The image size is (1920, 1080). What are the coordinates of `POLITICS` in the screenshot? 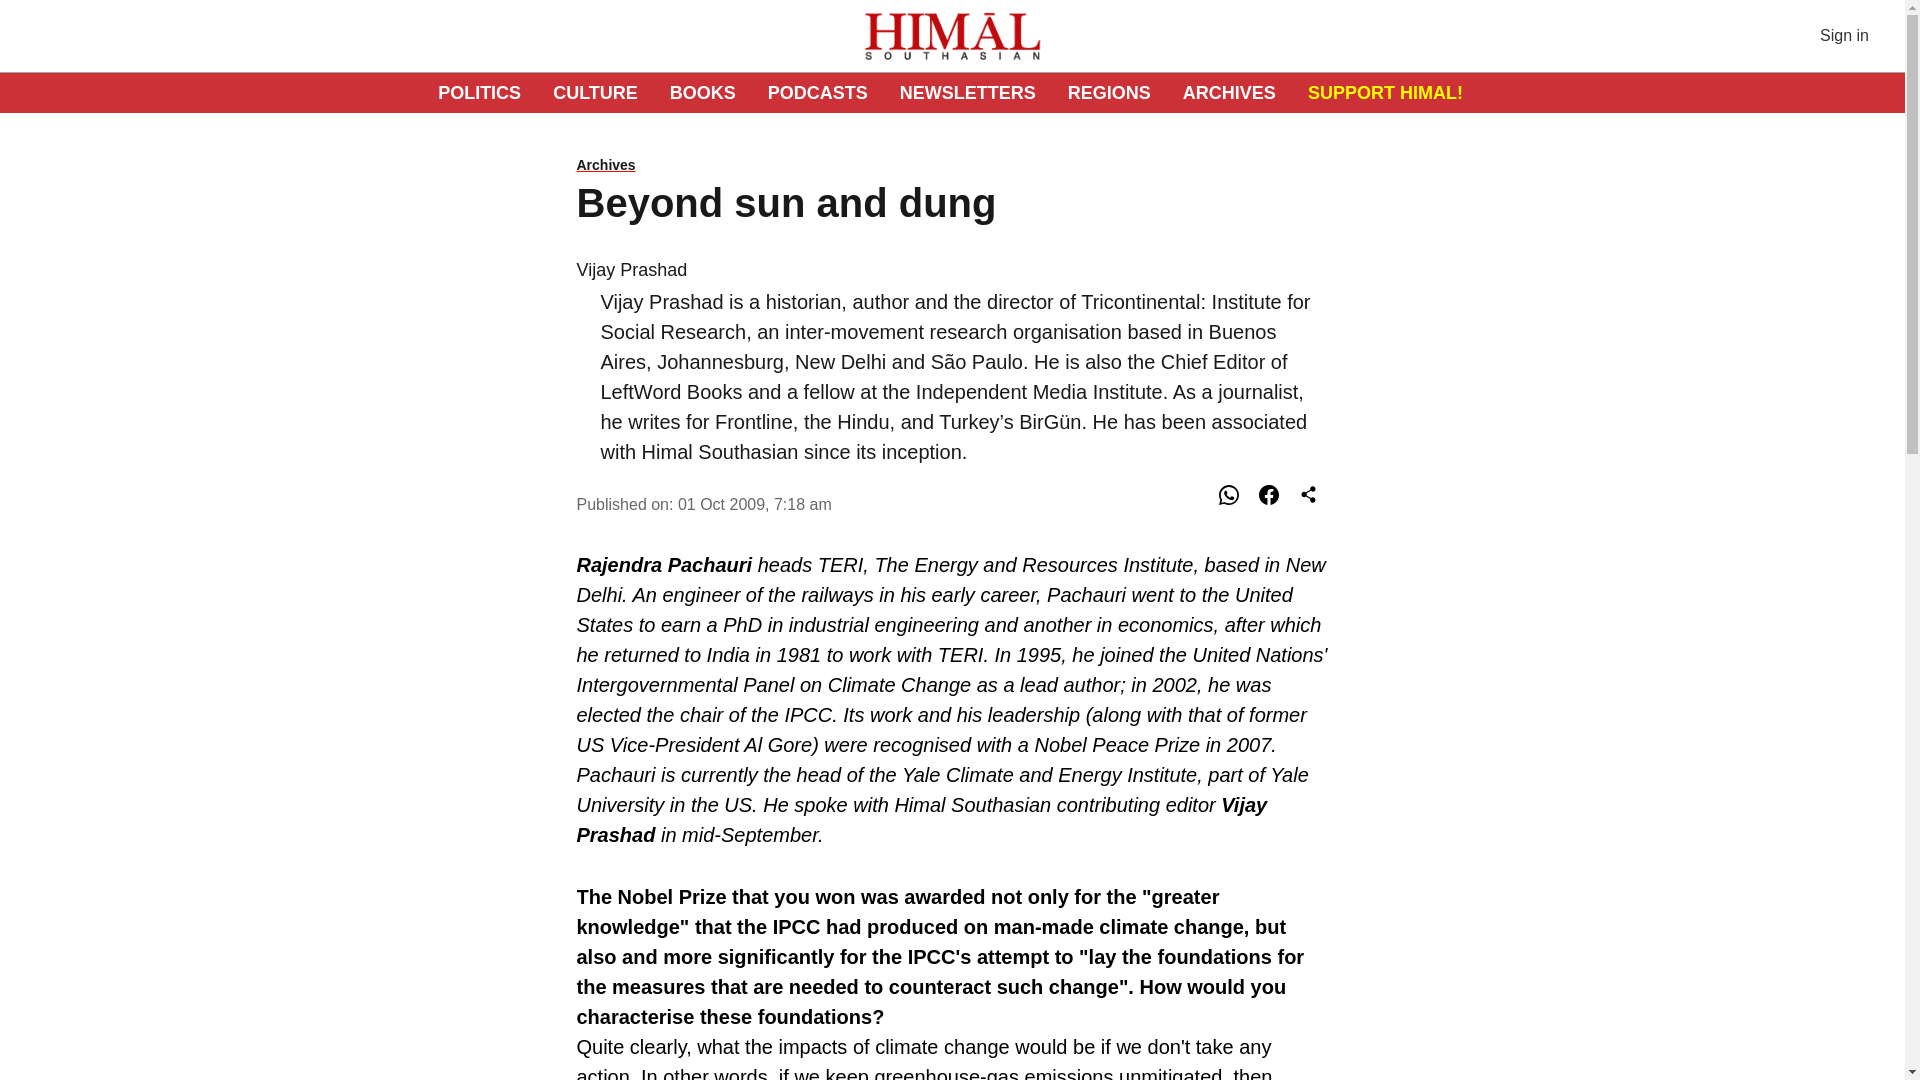 It's located at (478, 92).